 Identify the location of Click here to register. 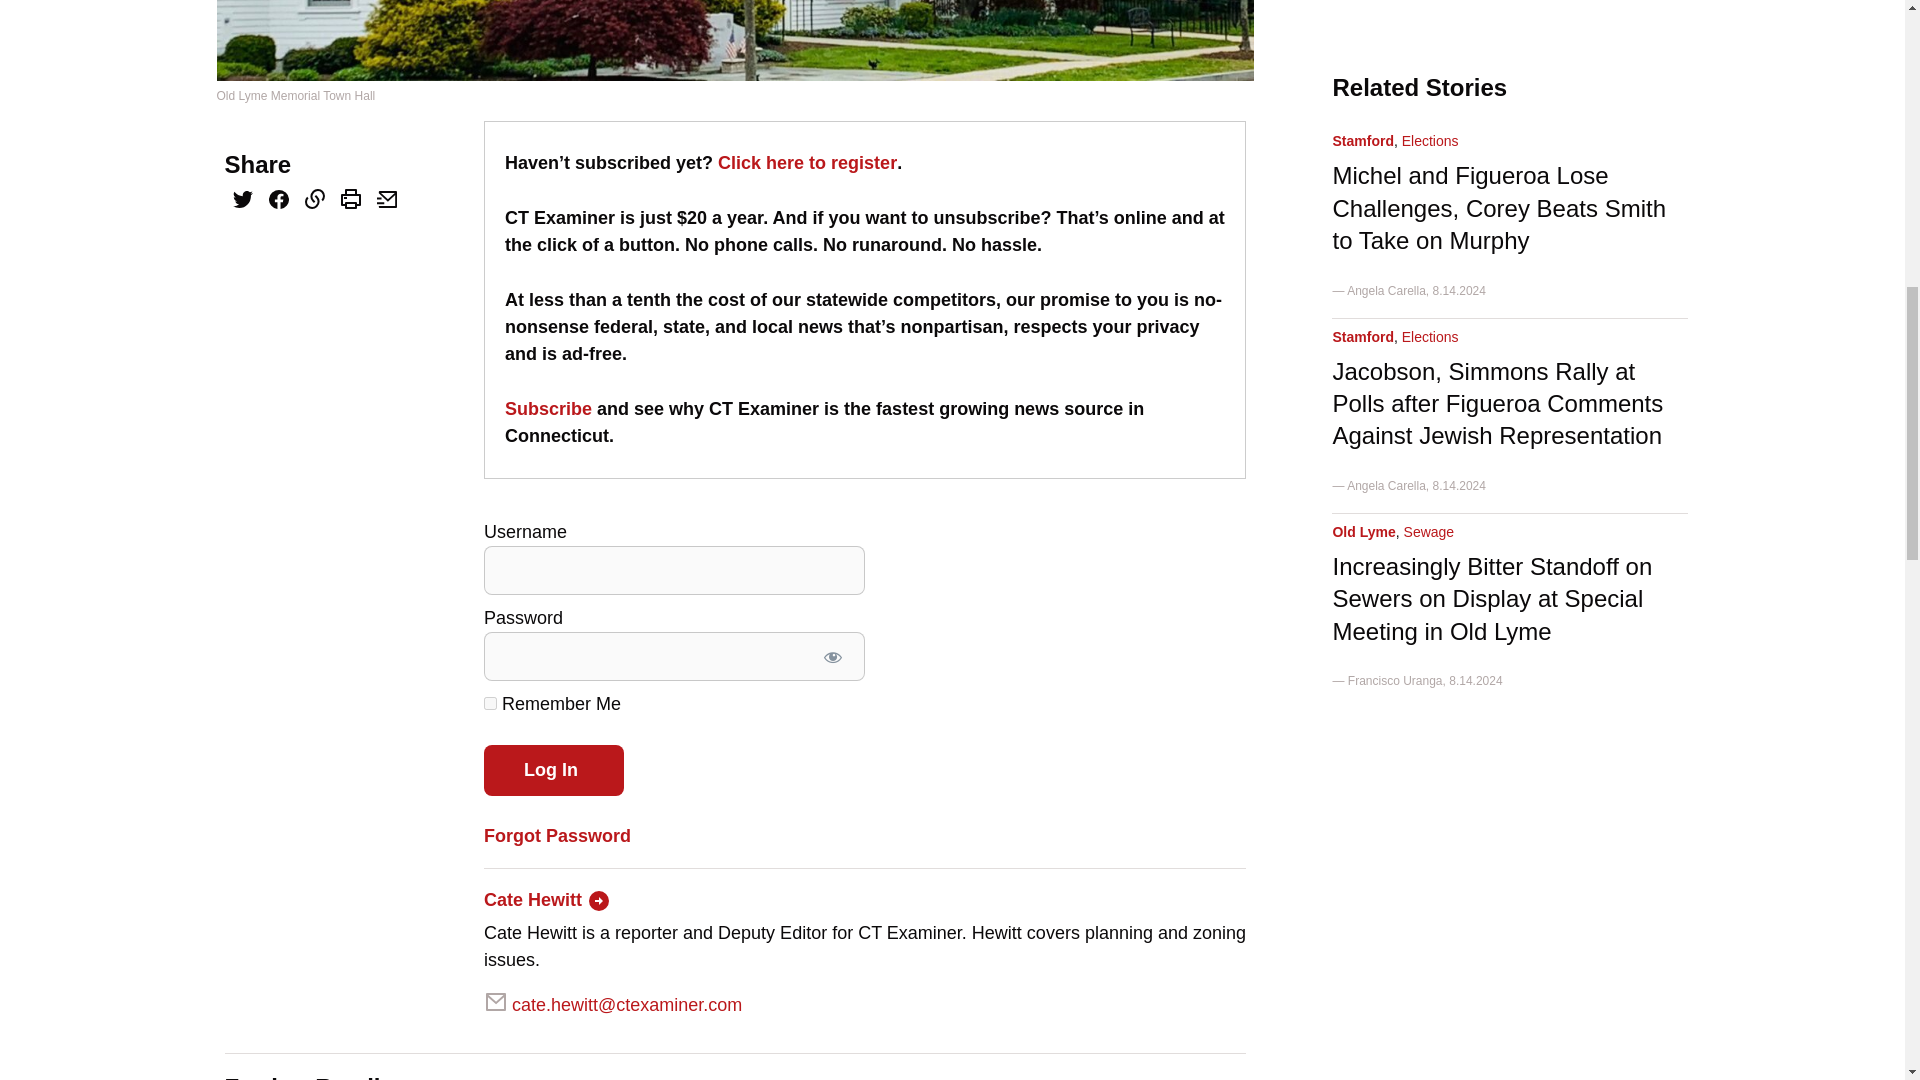
(807, 162).